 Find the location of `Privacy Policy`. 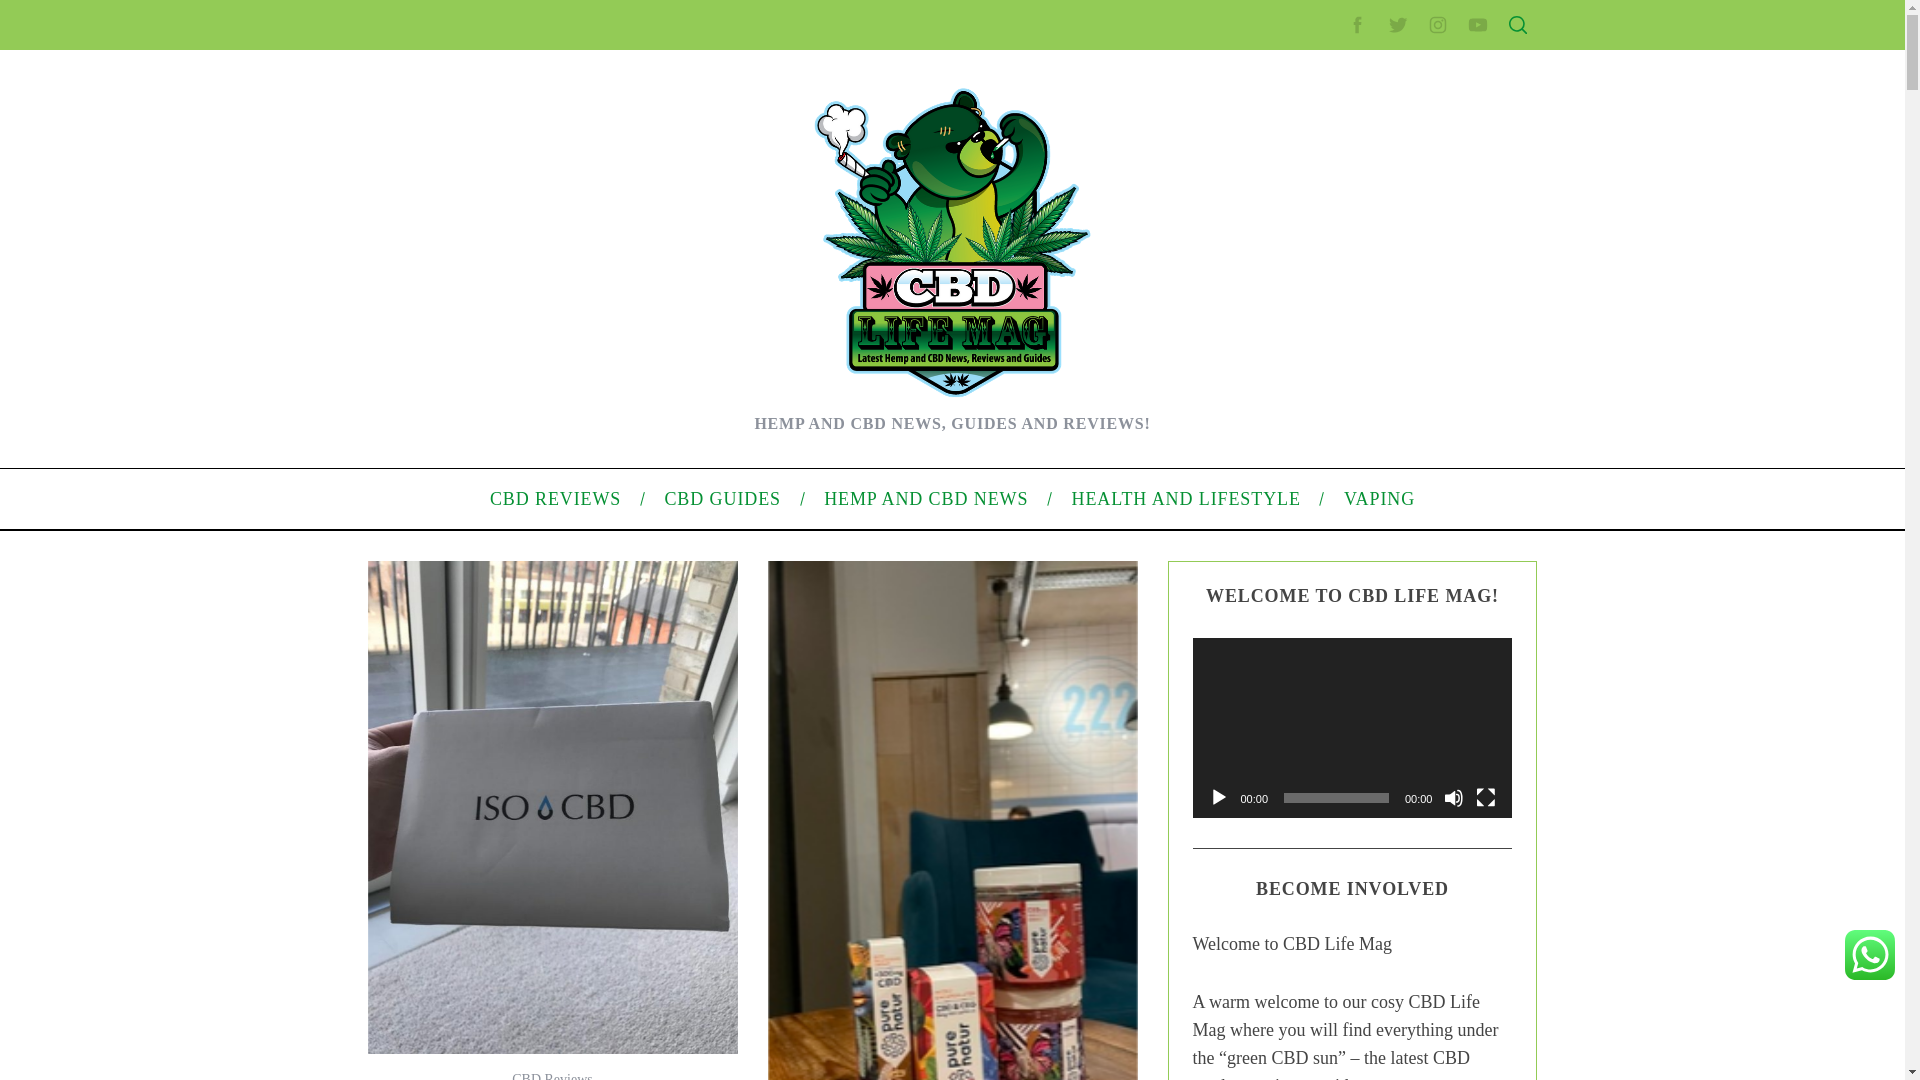

Privacy Policy is located at coordinates (1318, 404).